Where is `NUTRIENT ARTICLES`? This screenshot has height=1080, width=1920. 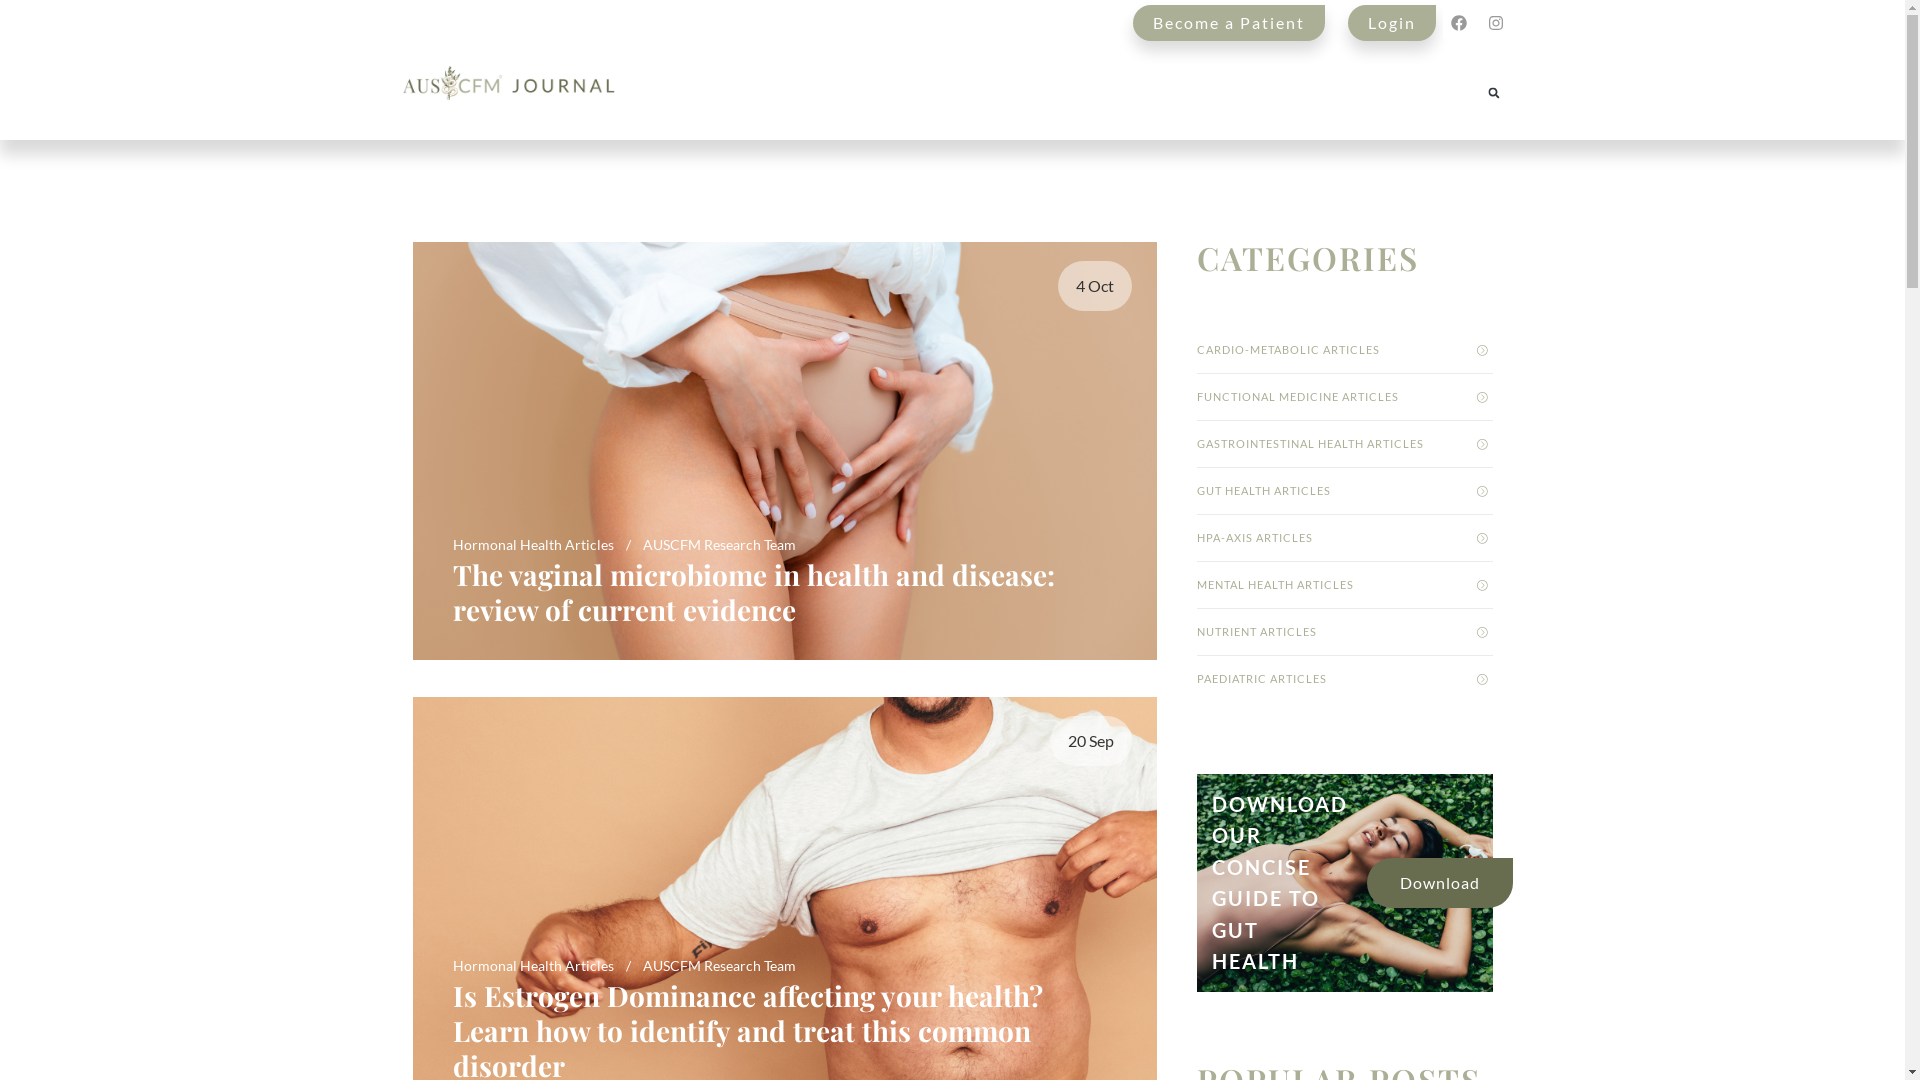 NUTRIENT ARTICLES is located at coordinates (1344, 632).